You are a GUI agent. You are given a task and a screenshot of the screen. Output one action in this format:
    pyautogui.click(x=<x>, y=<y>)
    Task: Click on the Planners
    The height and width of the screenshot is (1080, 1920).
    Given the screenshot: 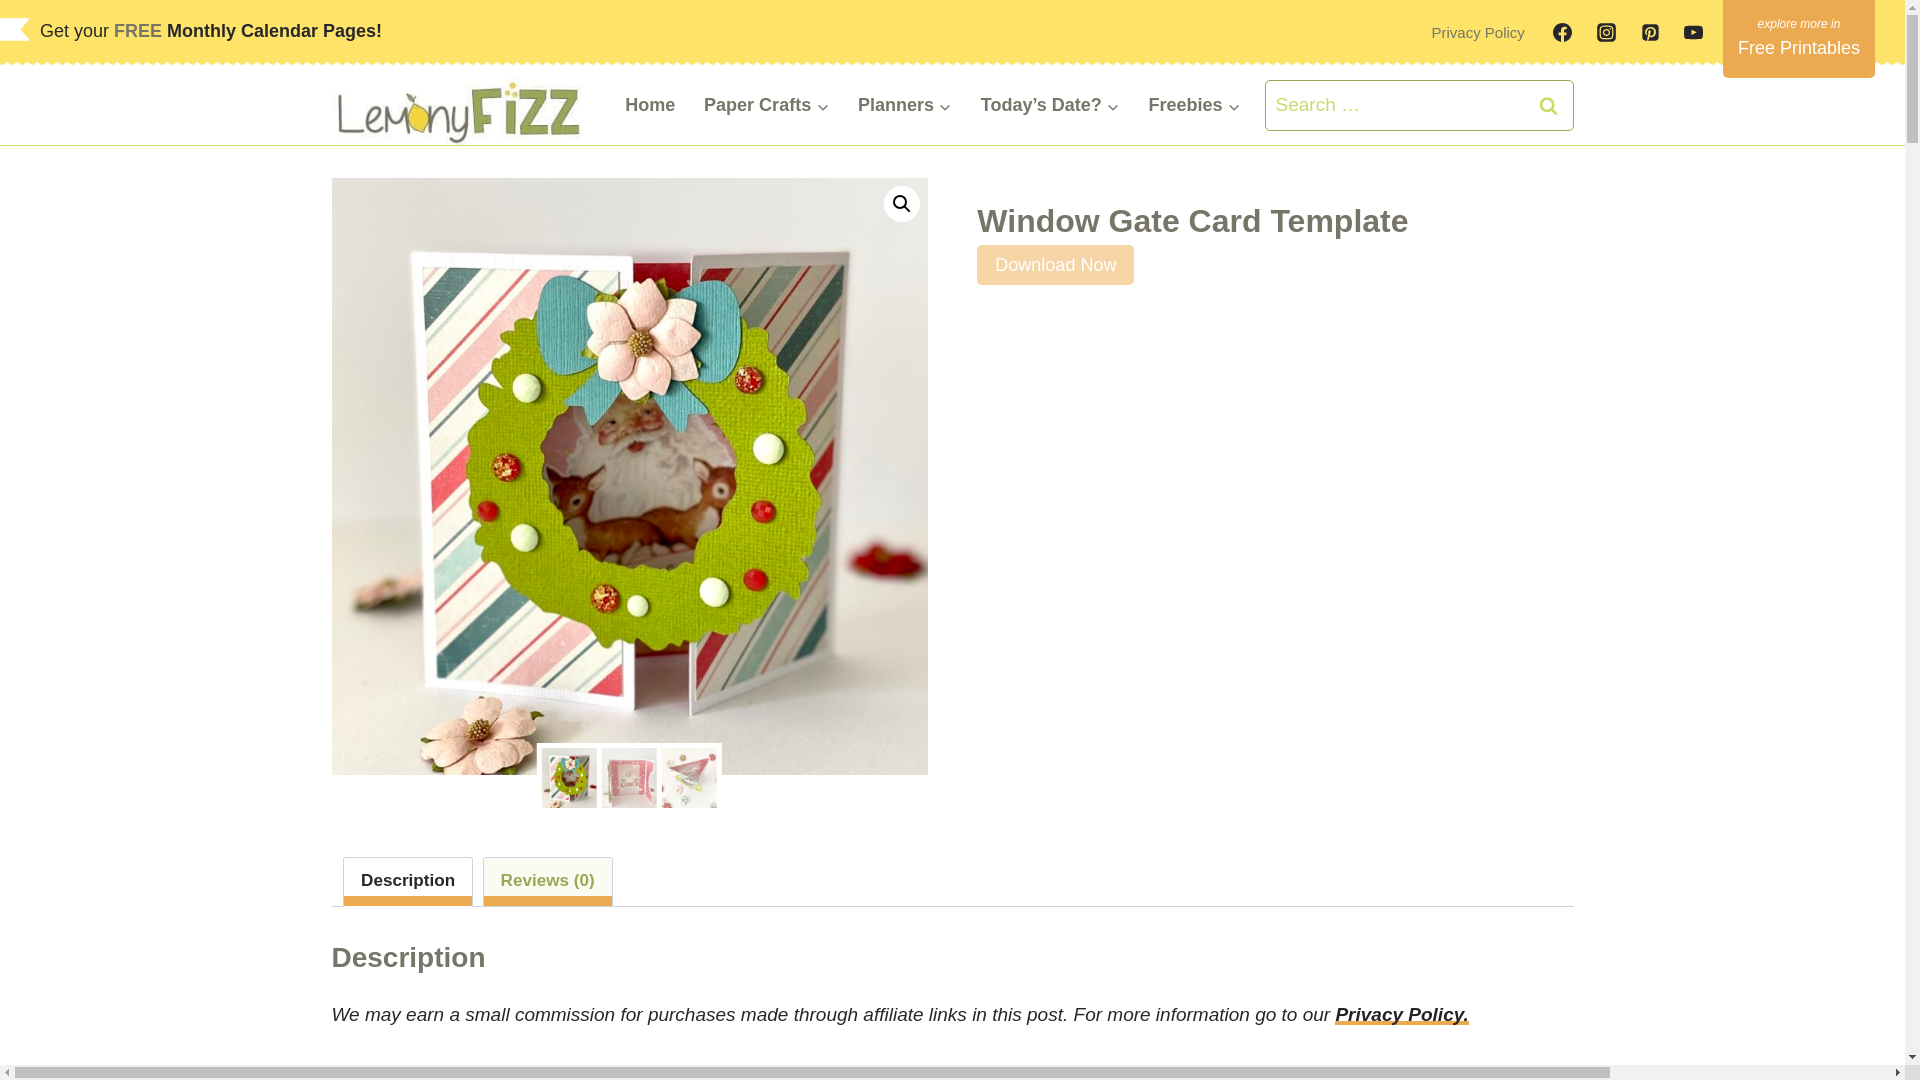 What is the action you would take?
    pyautogui.click(x=906, y=104)
    